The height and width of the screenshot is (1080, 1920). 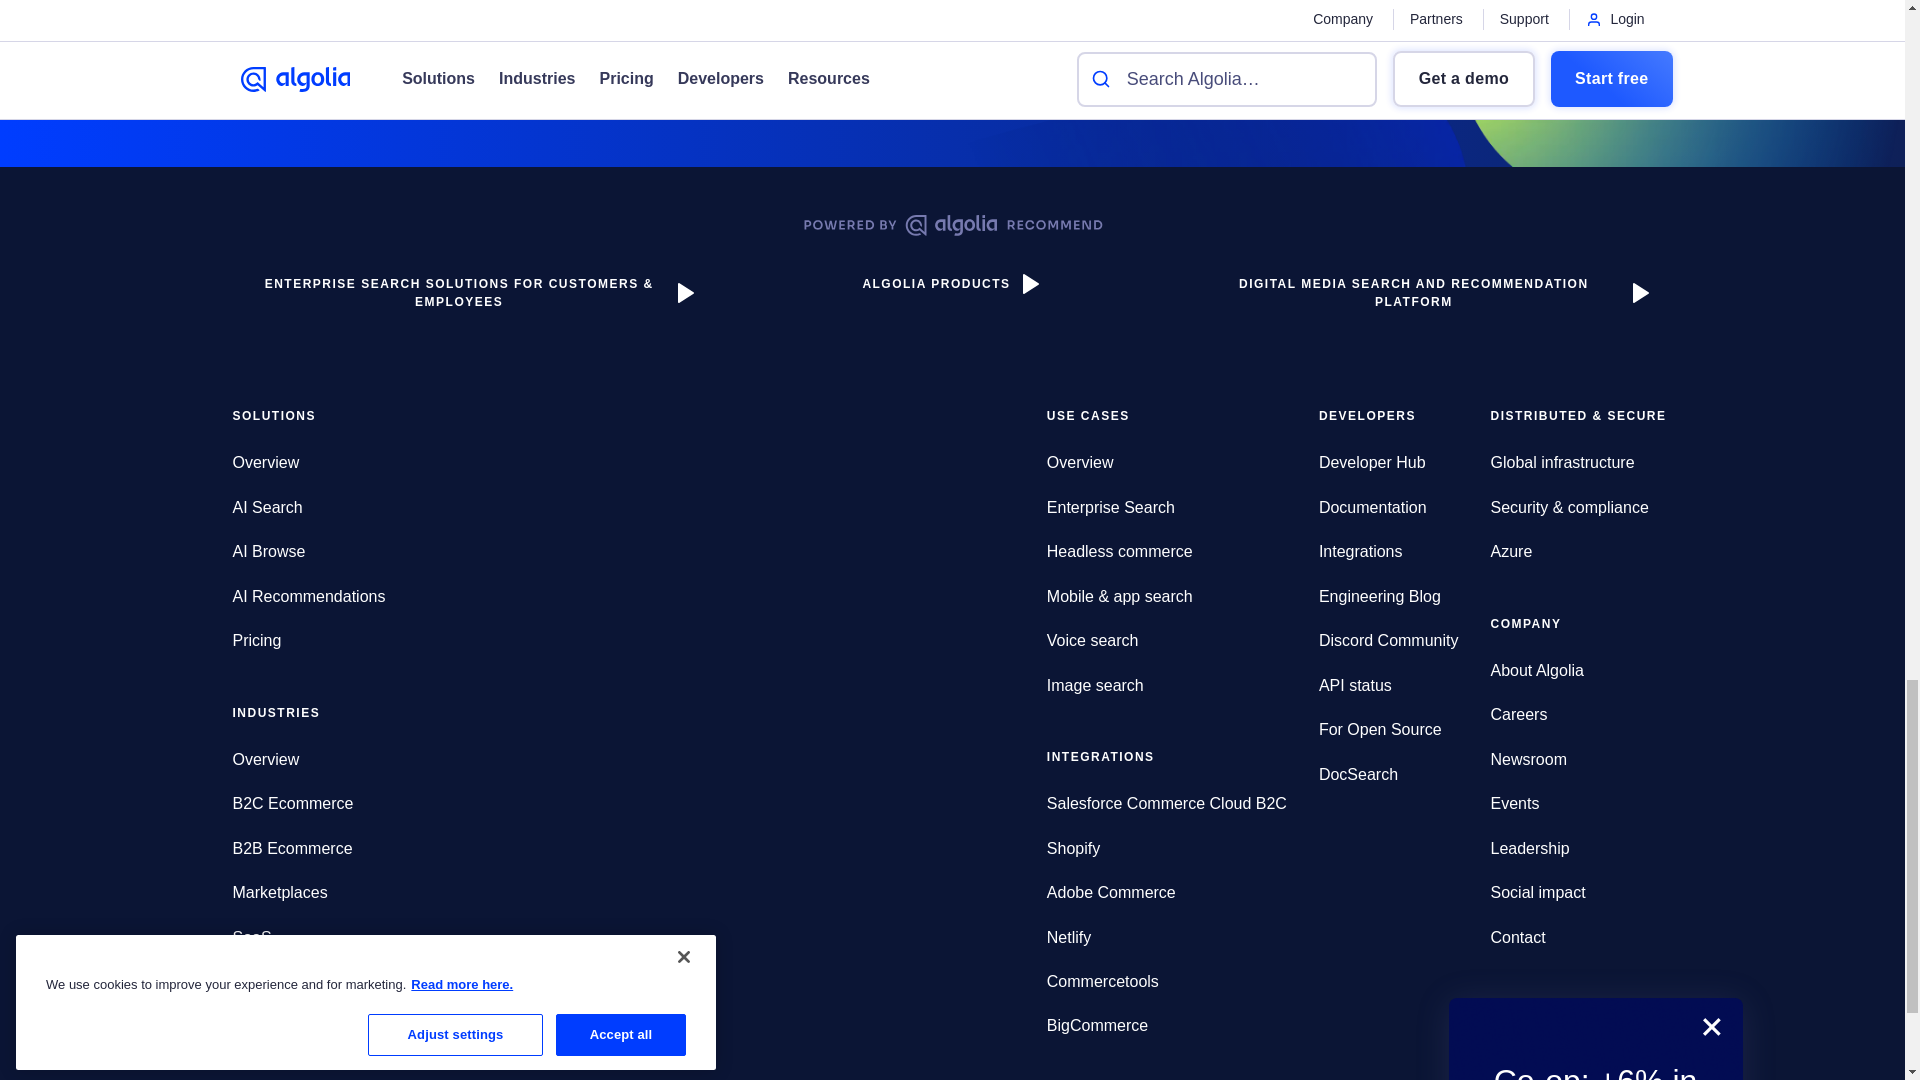 What do you see at coordinates (1580, 1057) in the screenshot?
I see `Facebook` at bounding box center [1580, 1057].